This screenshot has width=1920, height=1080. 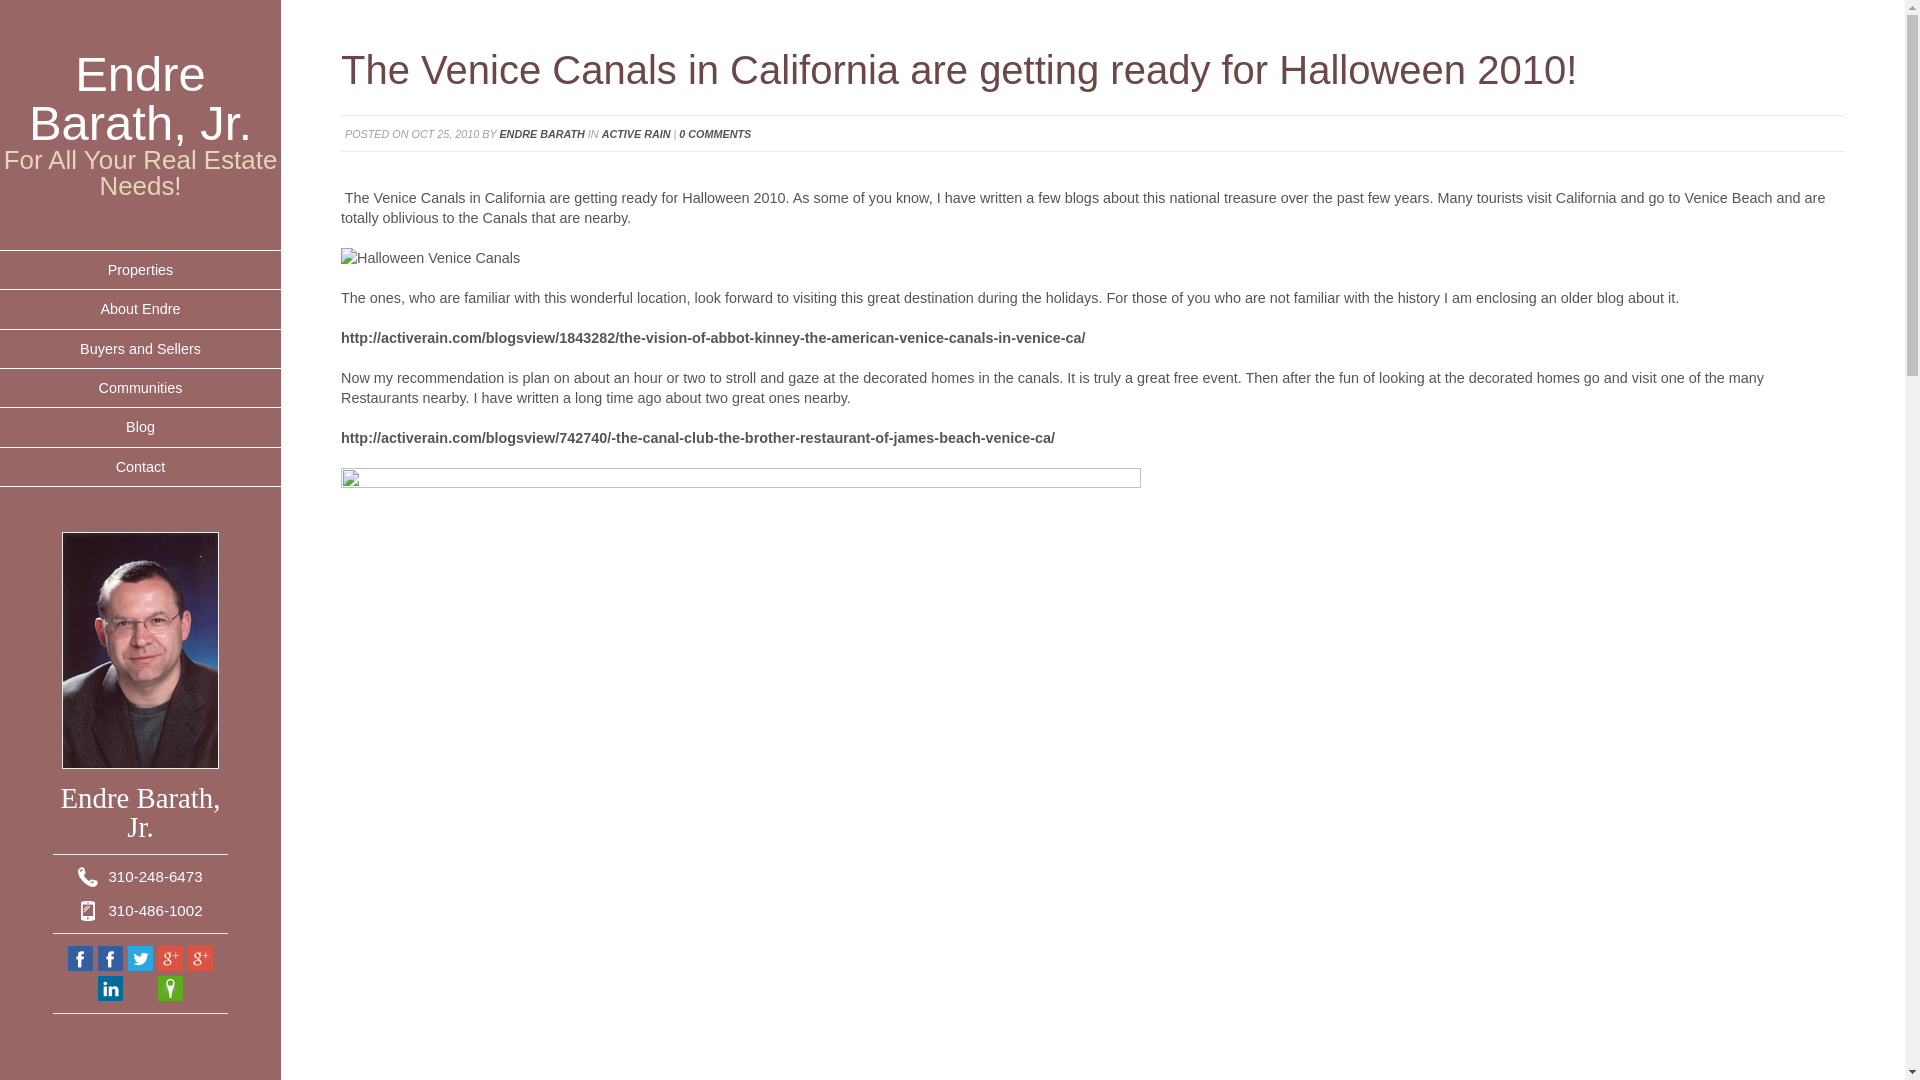 What do you see at coordinates (140, 310) in the screenshot?
I see `About Endre` at bounding box center [140, 310].